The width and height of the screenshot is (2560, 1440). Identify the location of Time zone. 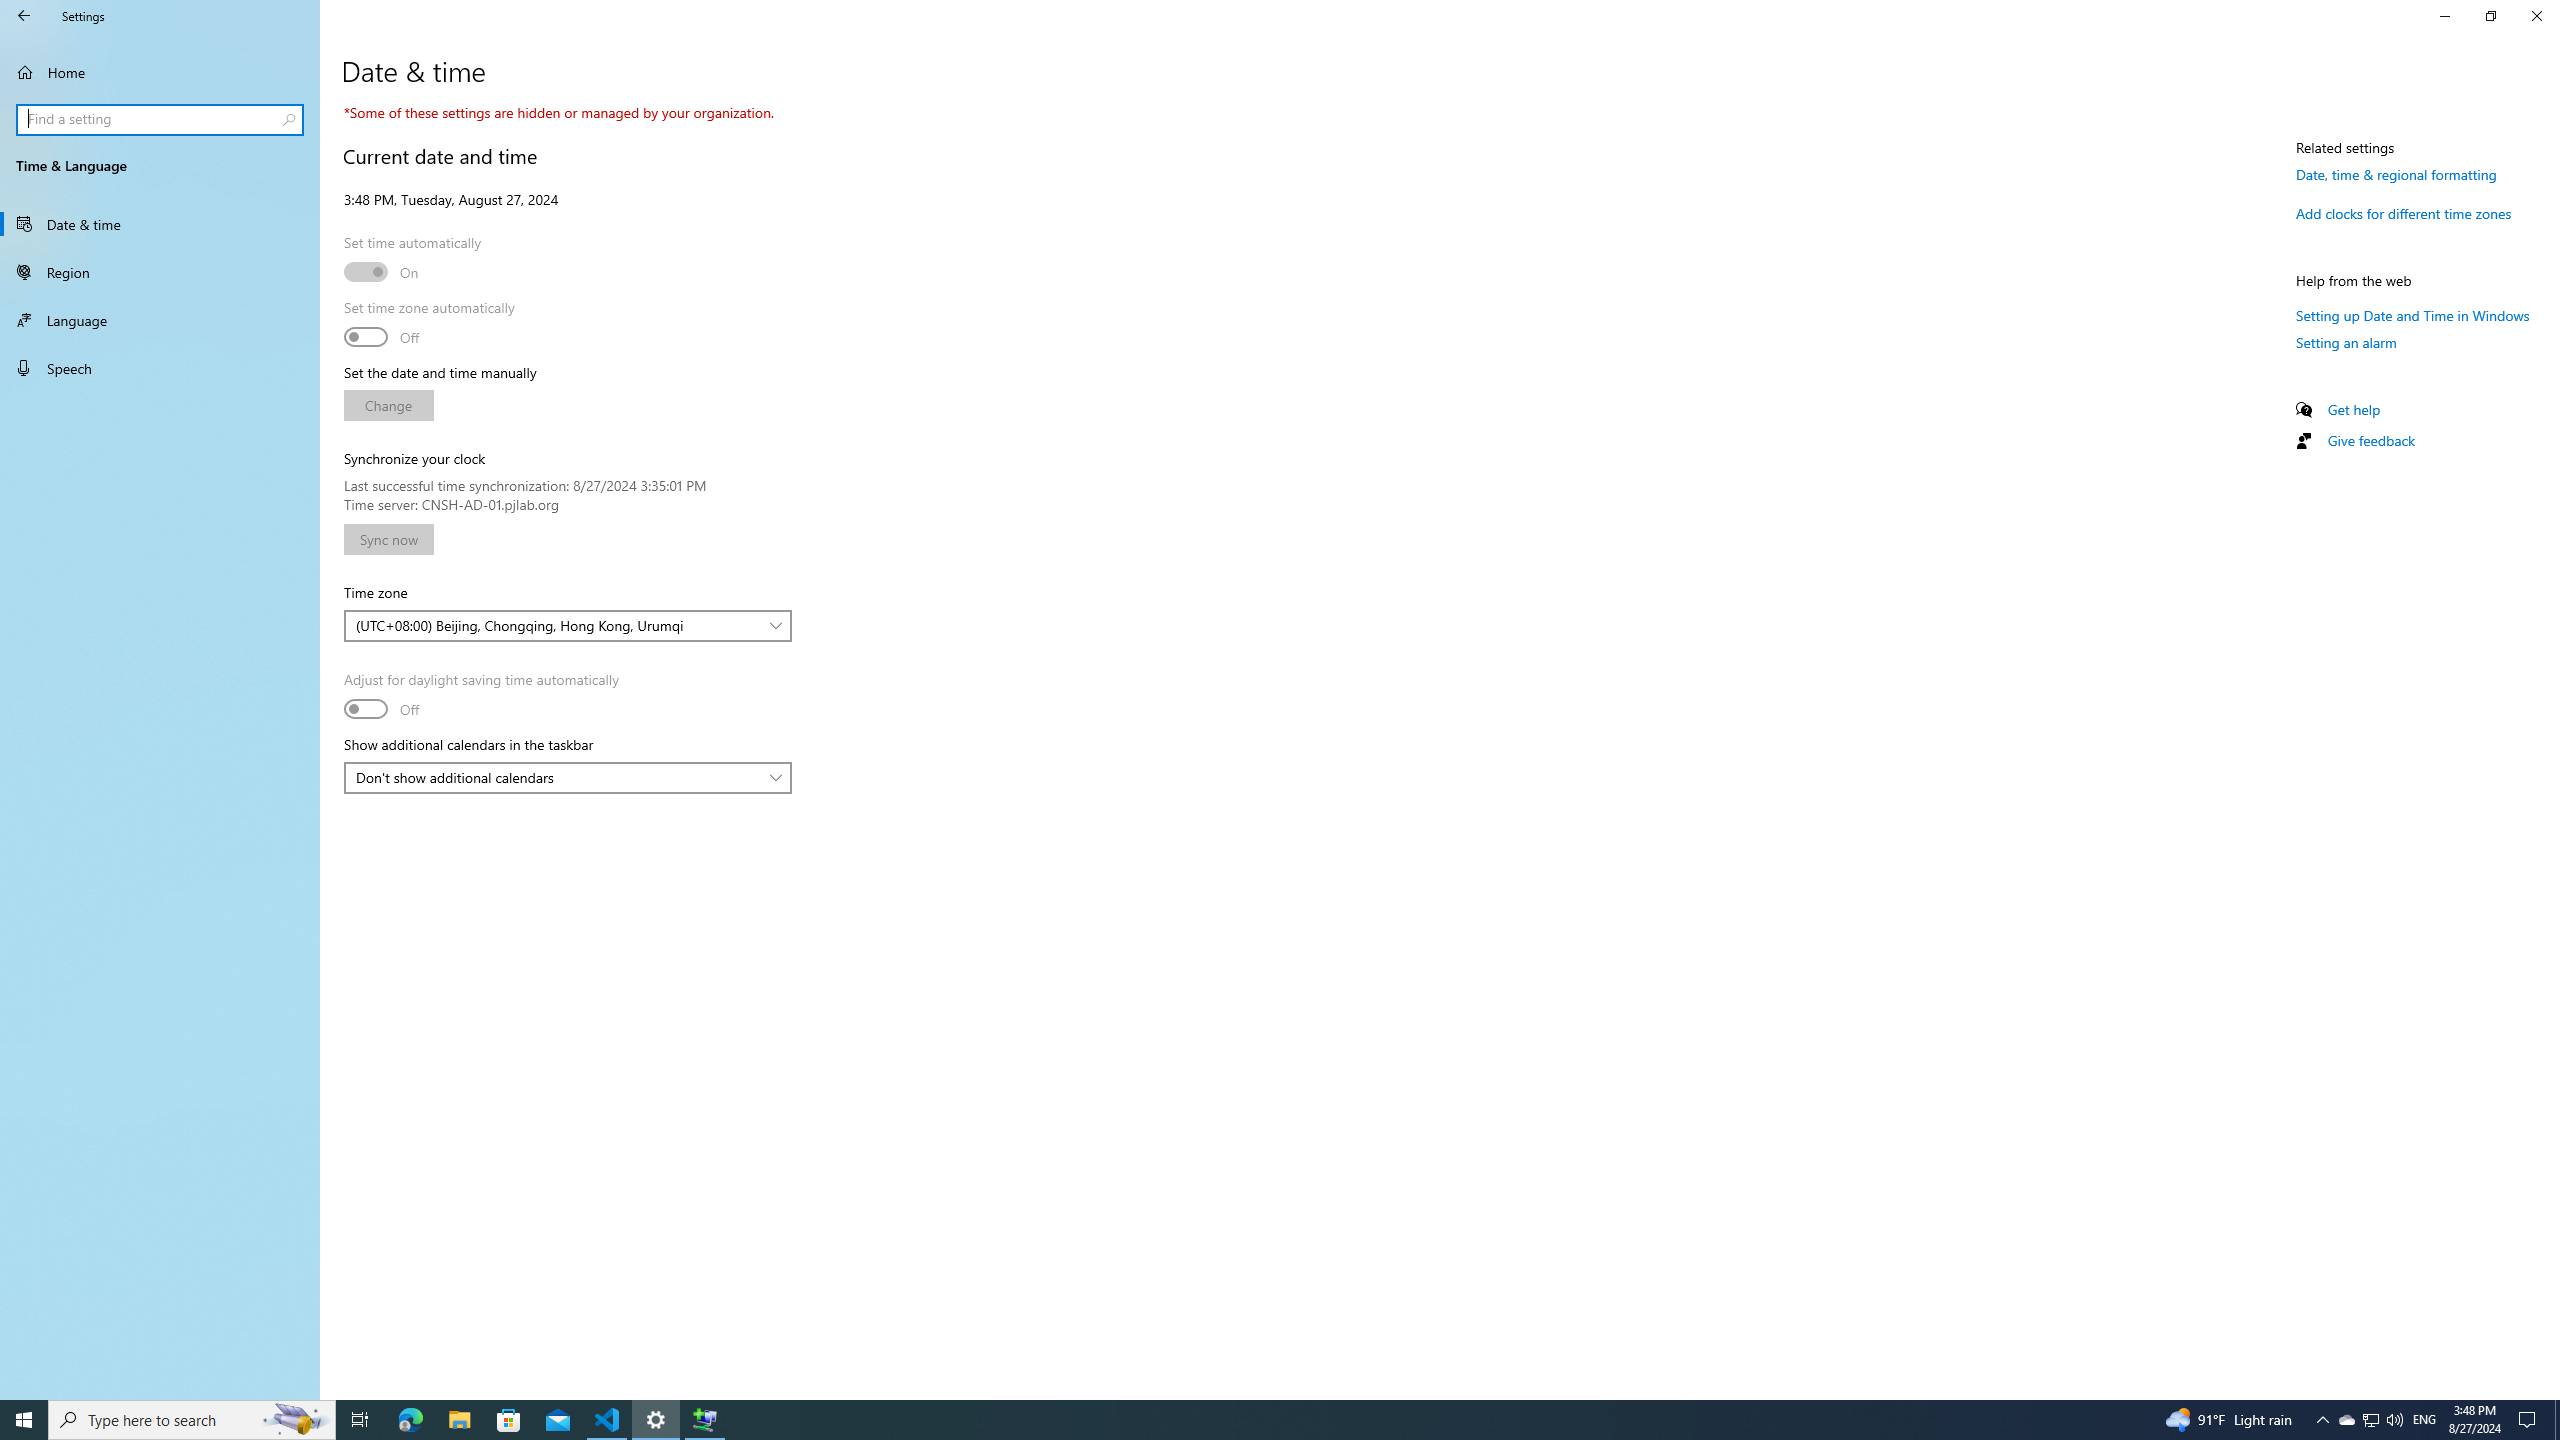
(567, 626).